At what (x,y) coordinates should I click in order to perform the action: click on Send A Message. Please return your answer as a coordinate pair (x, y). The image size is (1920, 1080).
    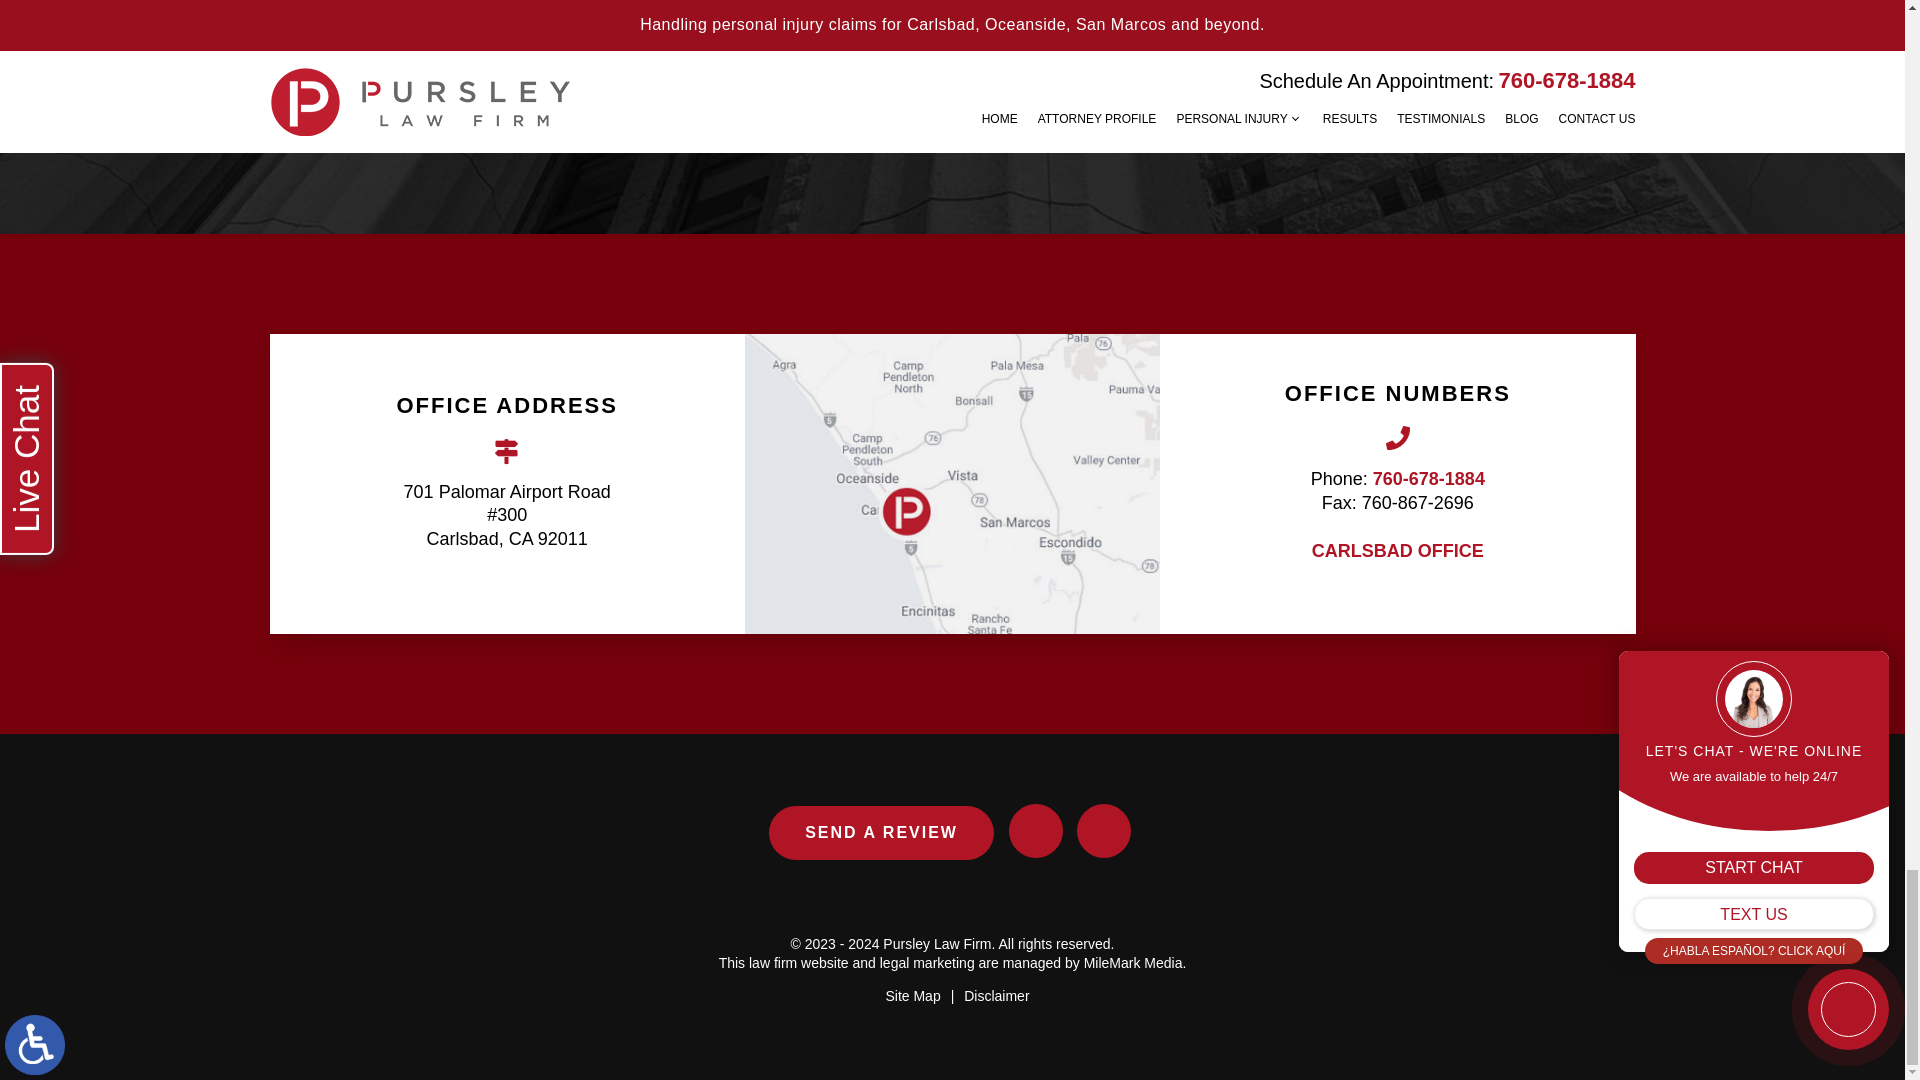
    Looking at the image, I should click on (1091, 42).